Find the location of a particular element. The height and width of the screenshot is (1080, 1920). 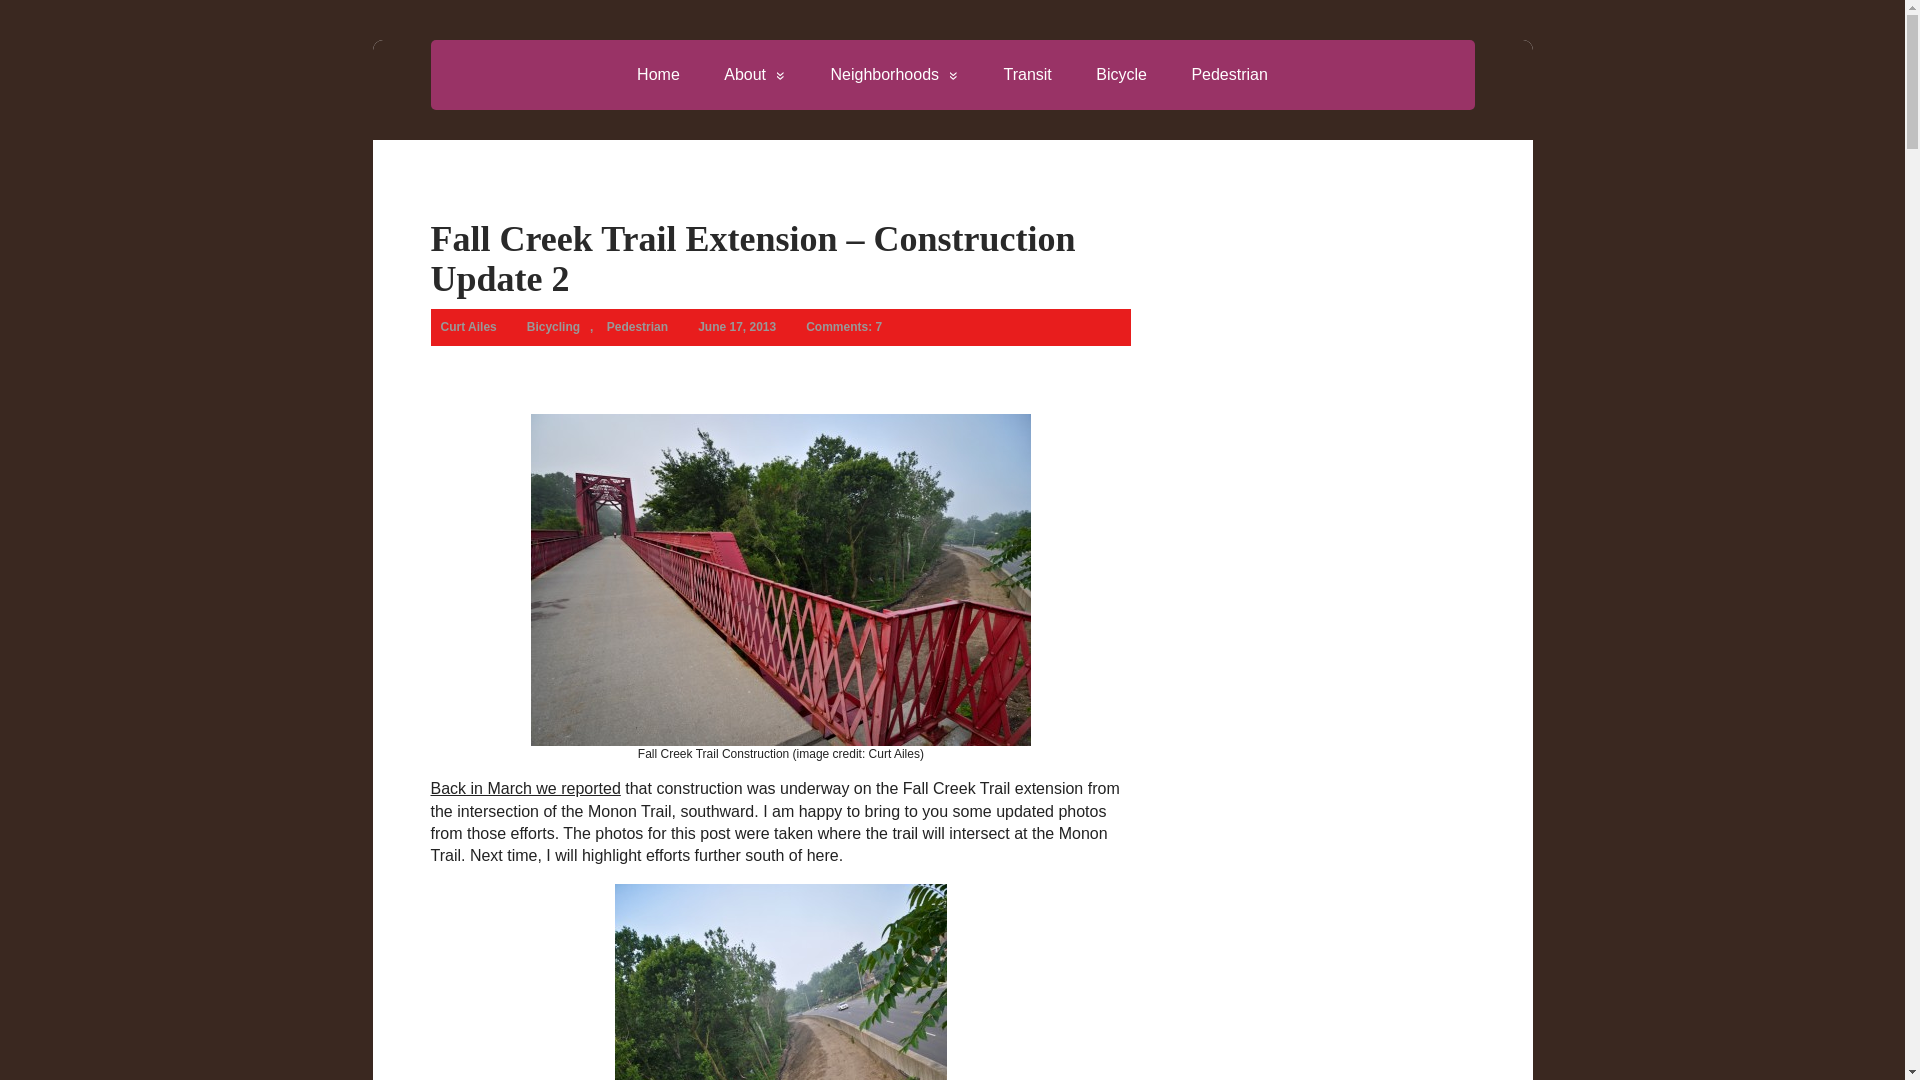

Neighborhoods is located at coordinates (894, 74).